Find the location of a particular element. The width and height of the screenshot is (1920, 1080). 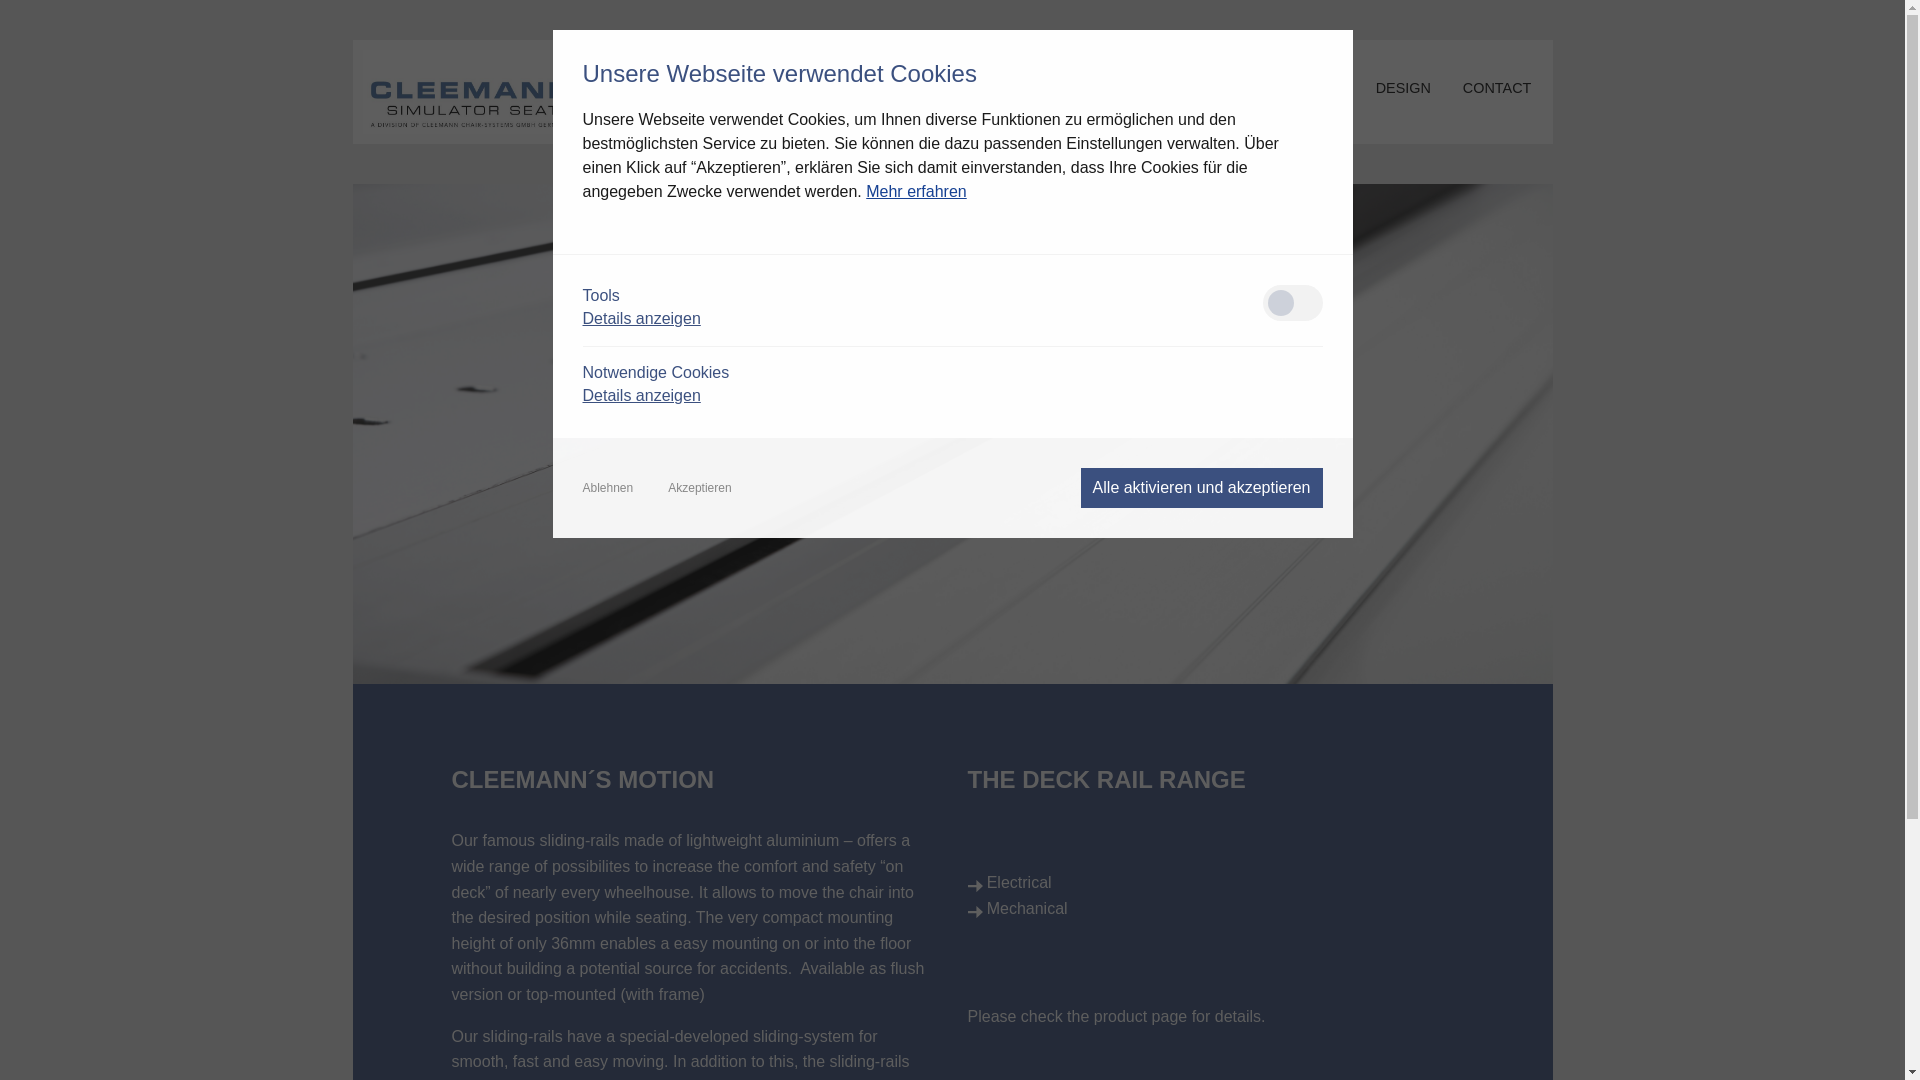

Details anzeigen is located at coordinates (640, 318).